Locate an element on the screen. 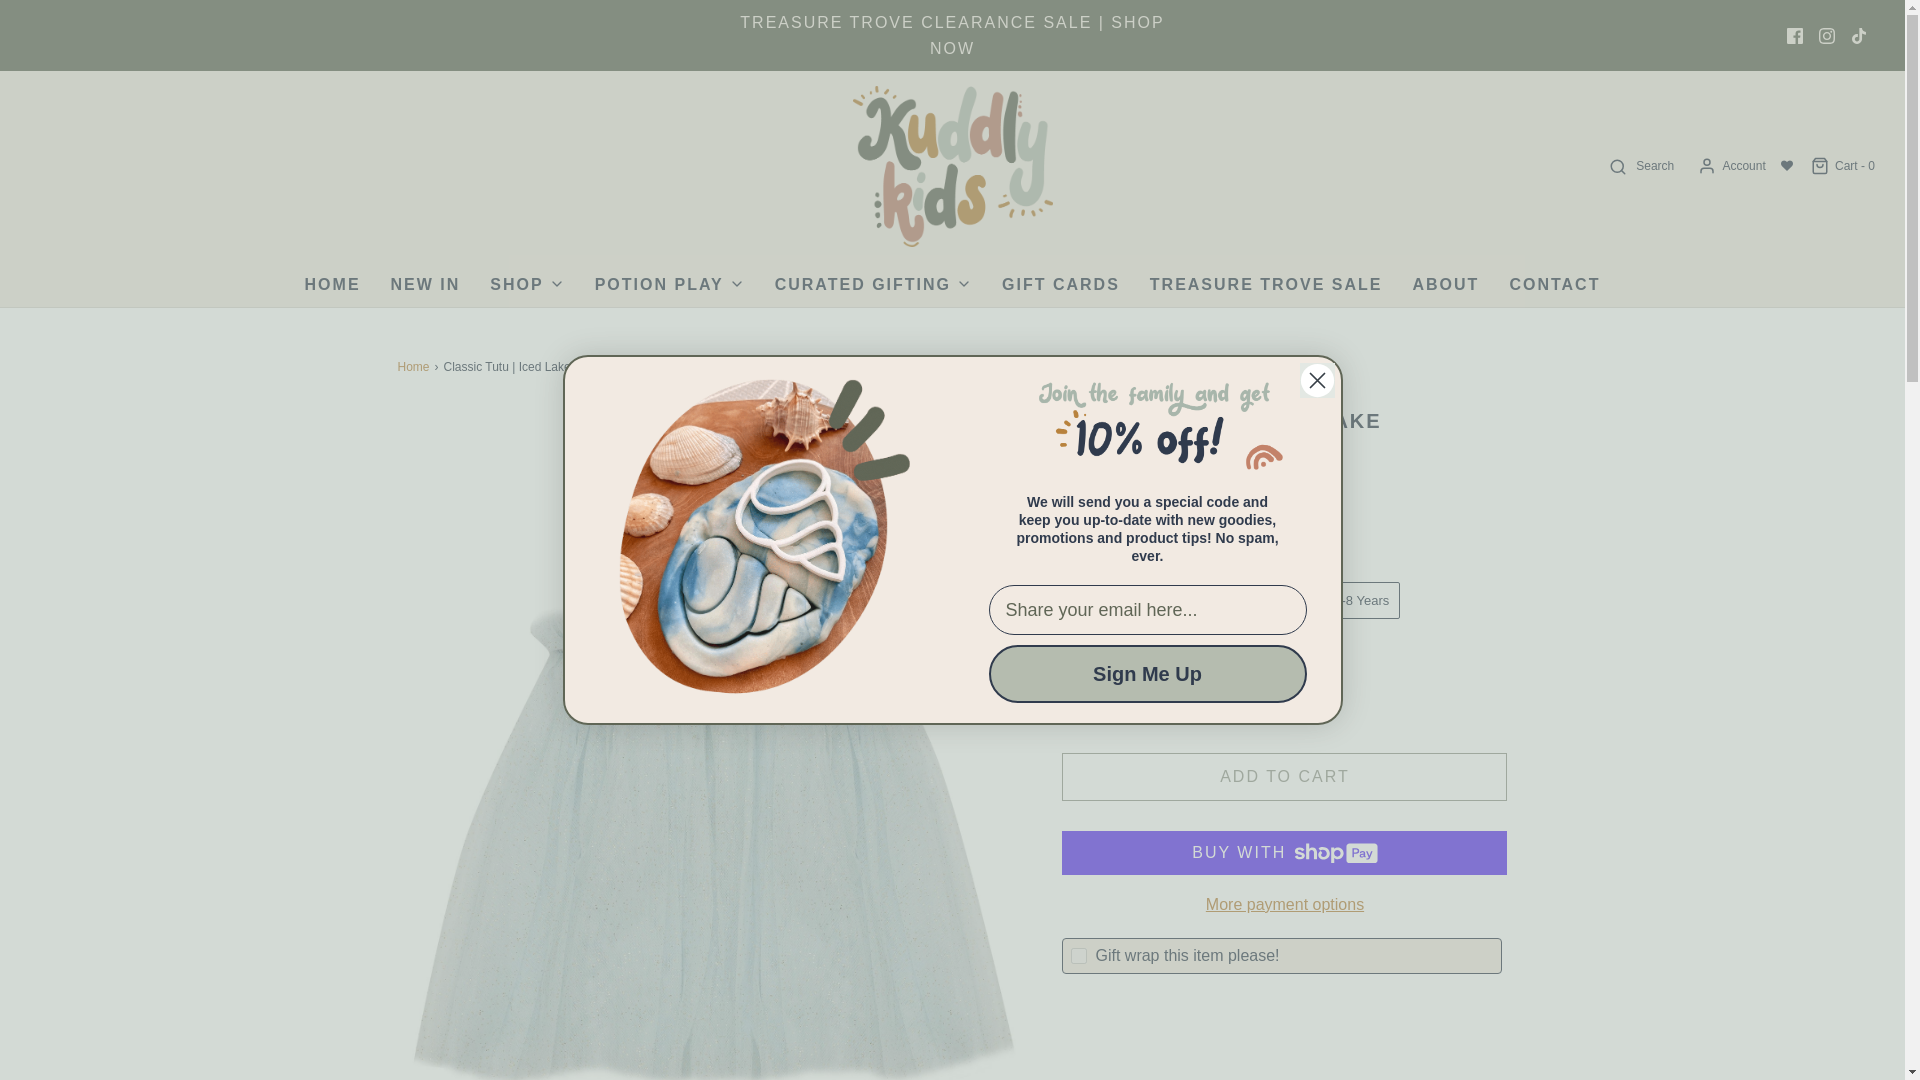  1 is located at coordinates (1162, 696).